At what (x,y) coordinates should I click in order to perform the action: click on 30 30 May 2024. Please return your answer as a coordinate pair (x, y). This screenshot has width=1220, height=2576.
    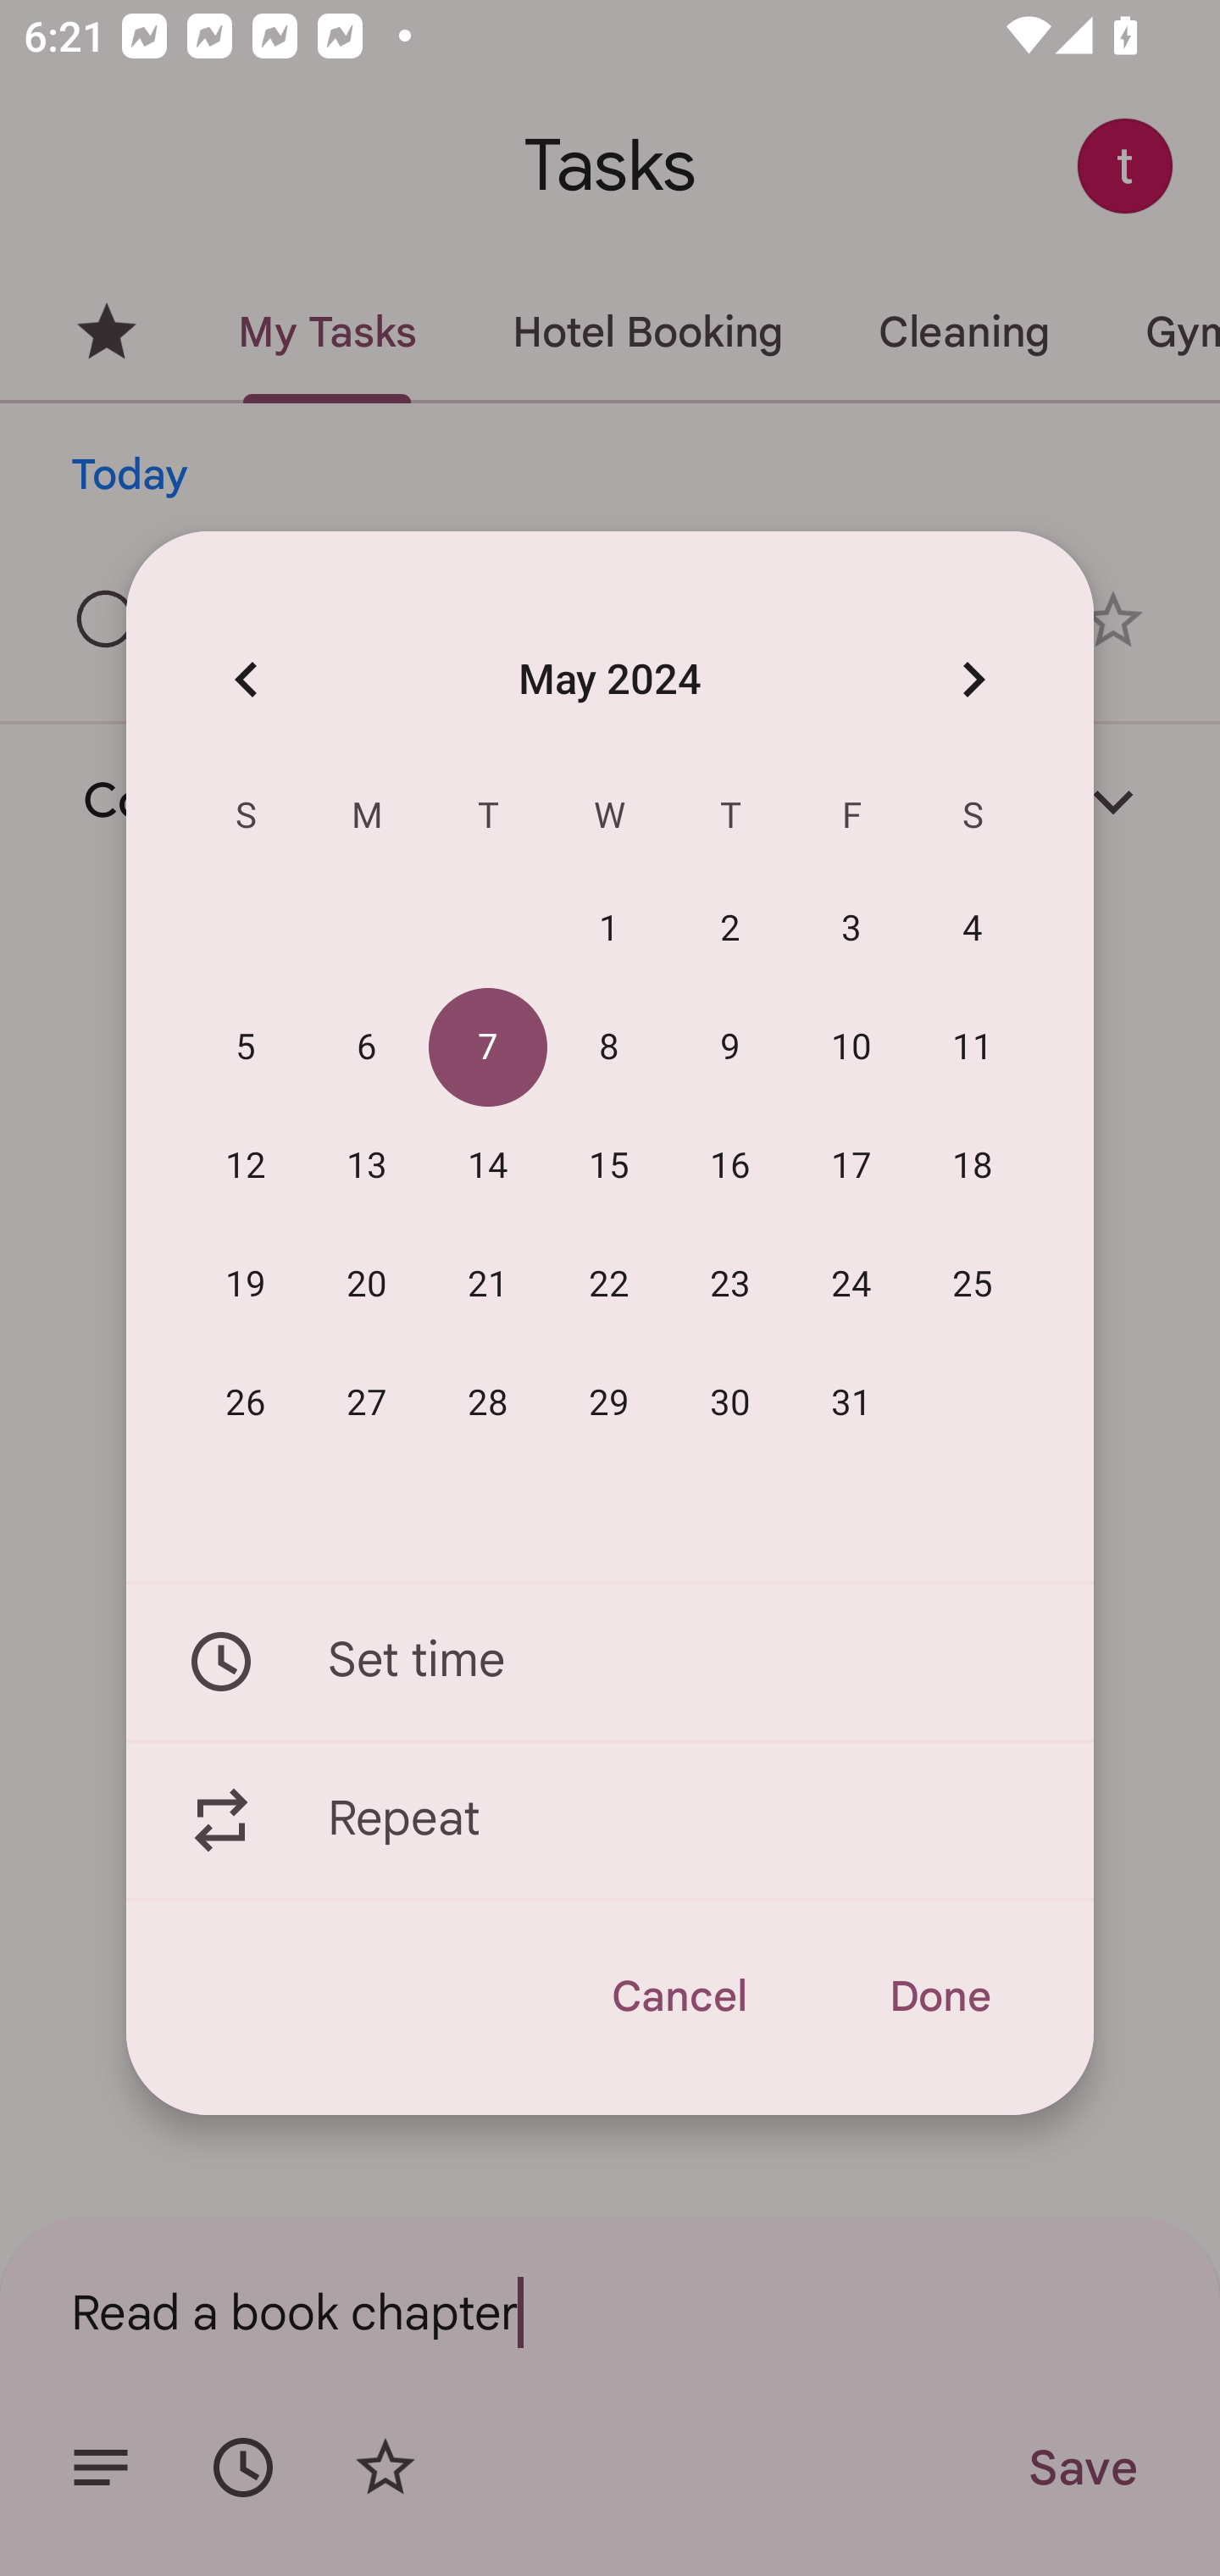
    Looking at the image, I should click on (730, 1403).